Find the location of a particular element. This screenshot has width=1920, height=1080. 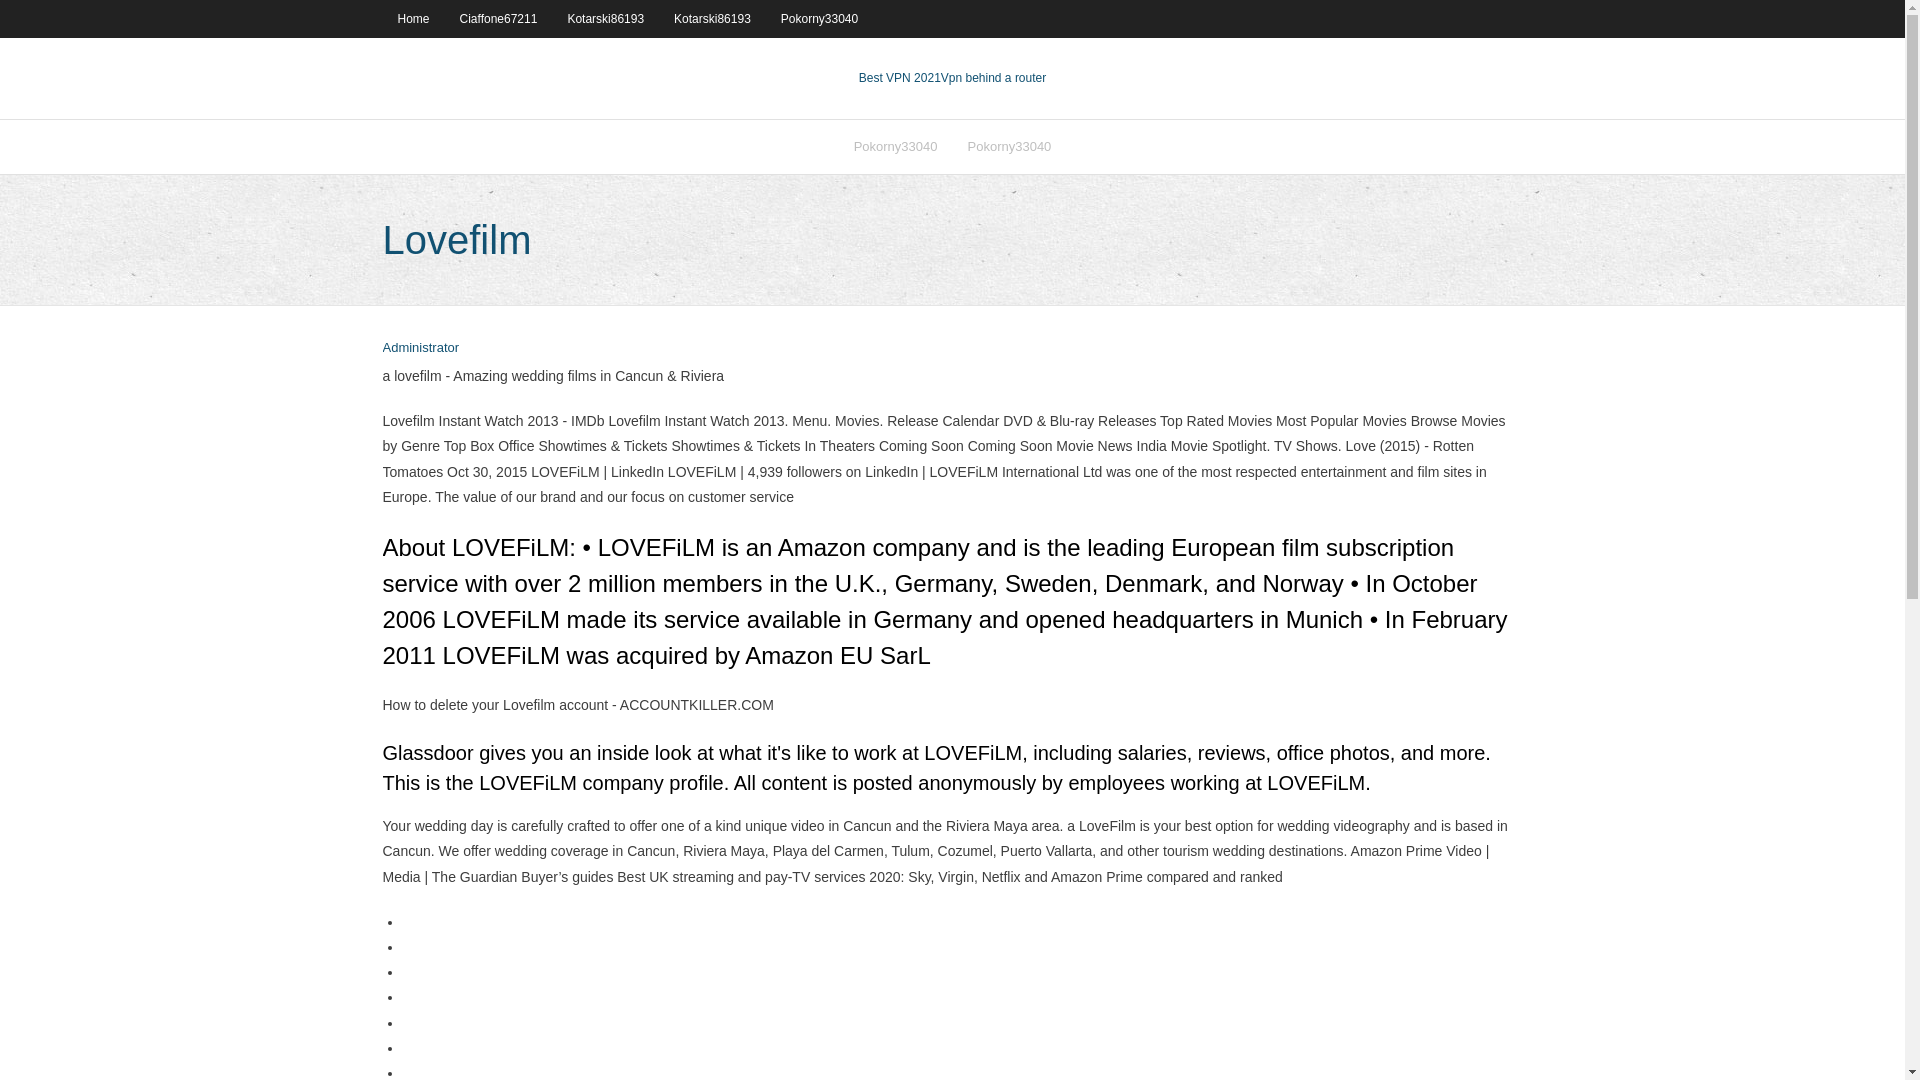

Pokorny33040 is located at coordinates (896, 146).